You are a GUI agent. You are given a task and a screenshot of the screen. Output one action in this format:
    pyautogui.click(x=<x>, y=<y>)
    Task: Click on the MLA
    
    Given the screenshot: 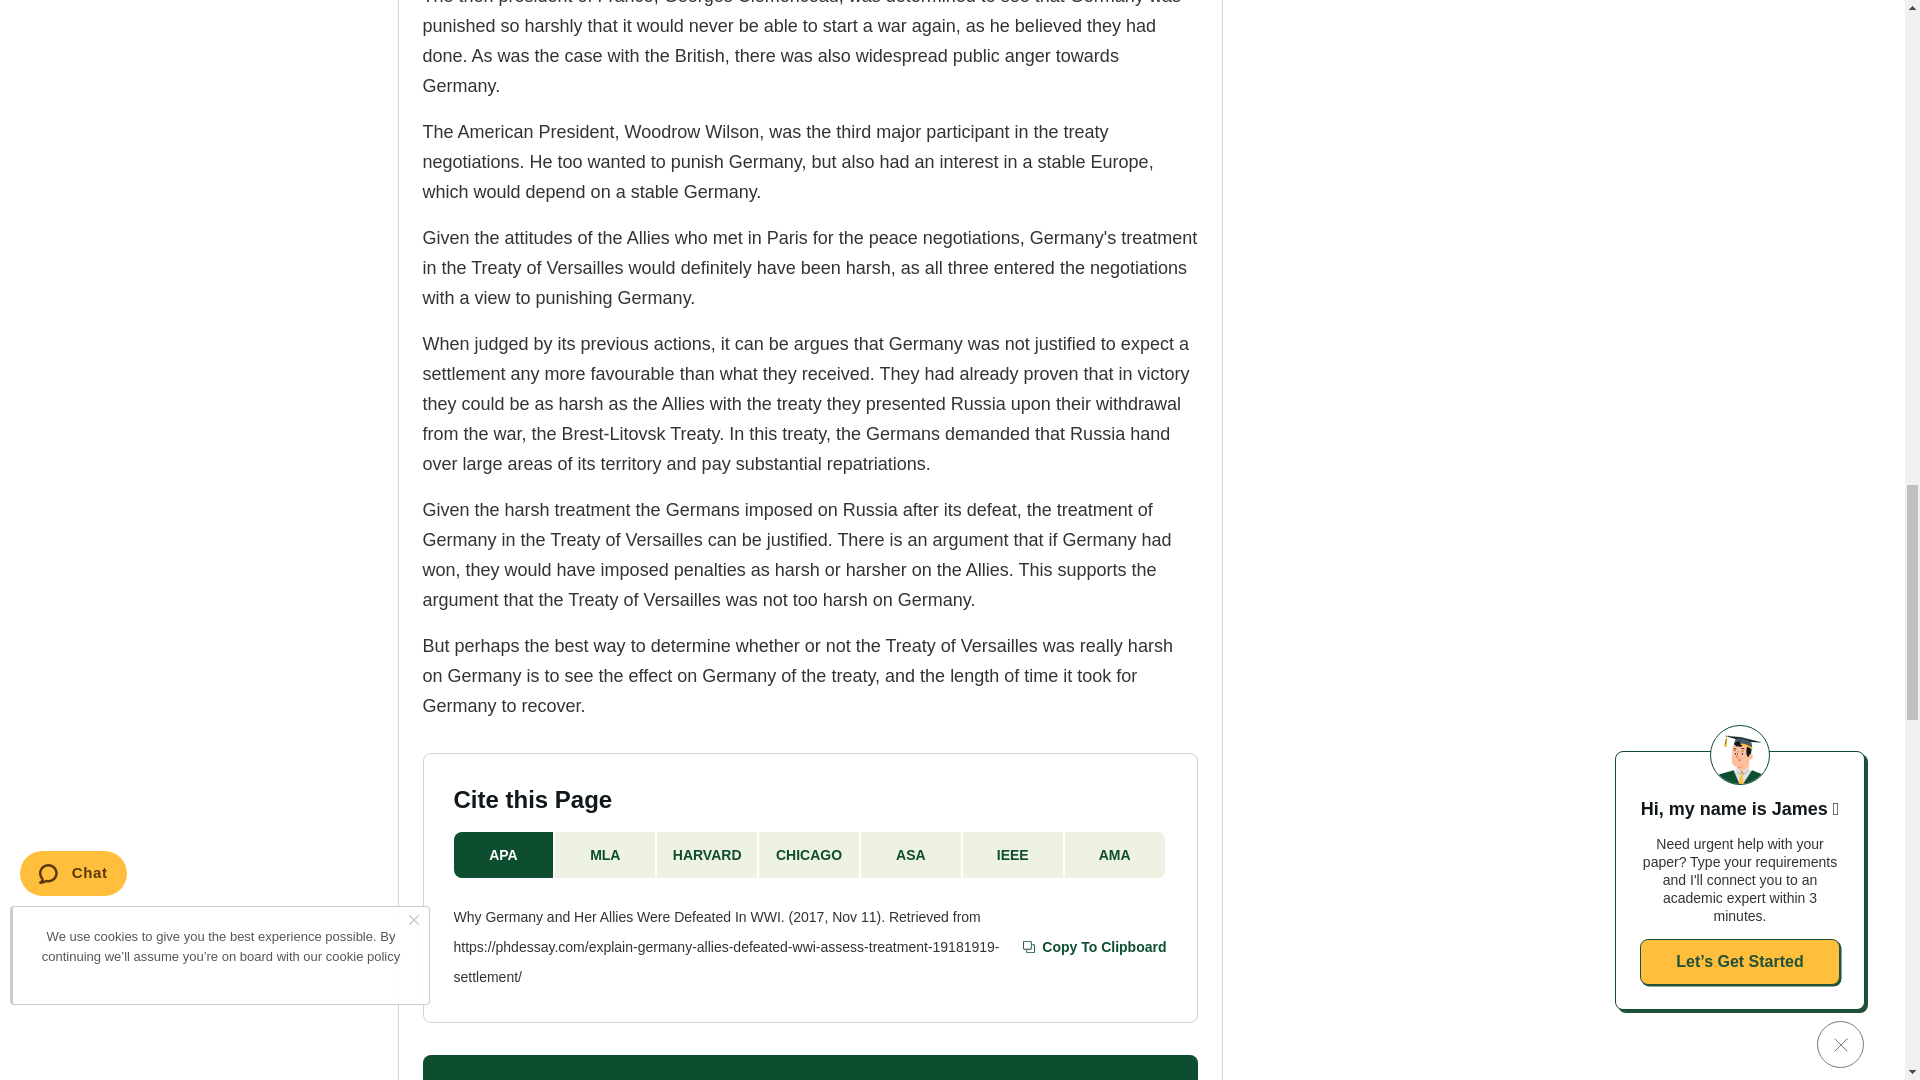 What is the action you would take?
    pyautogui.click(x=605, y=854)
    